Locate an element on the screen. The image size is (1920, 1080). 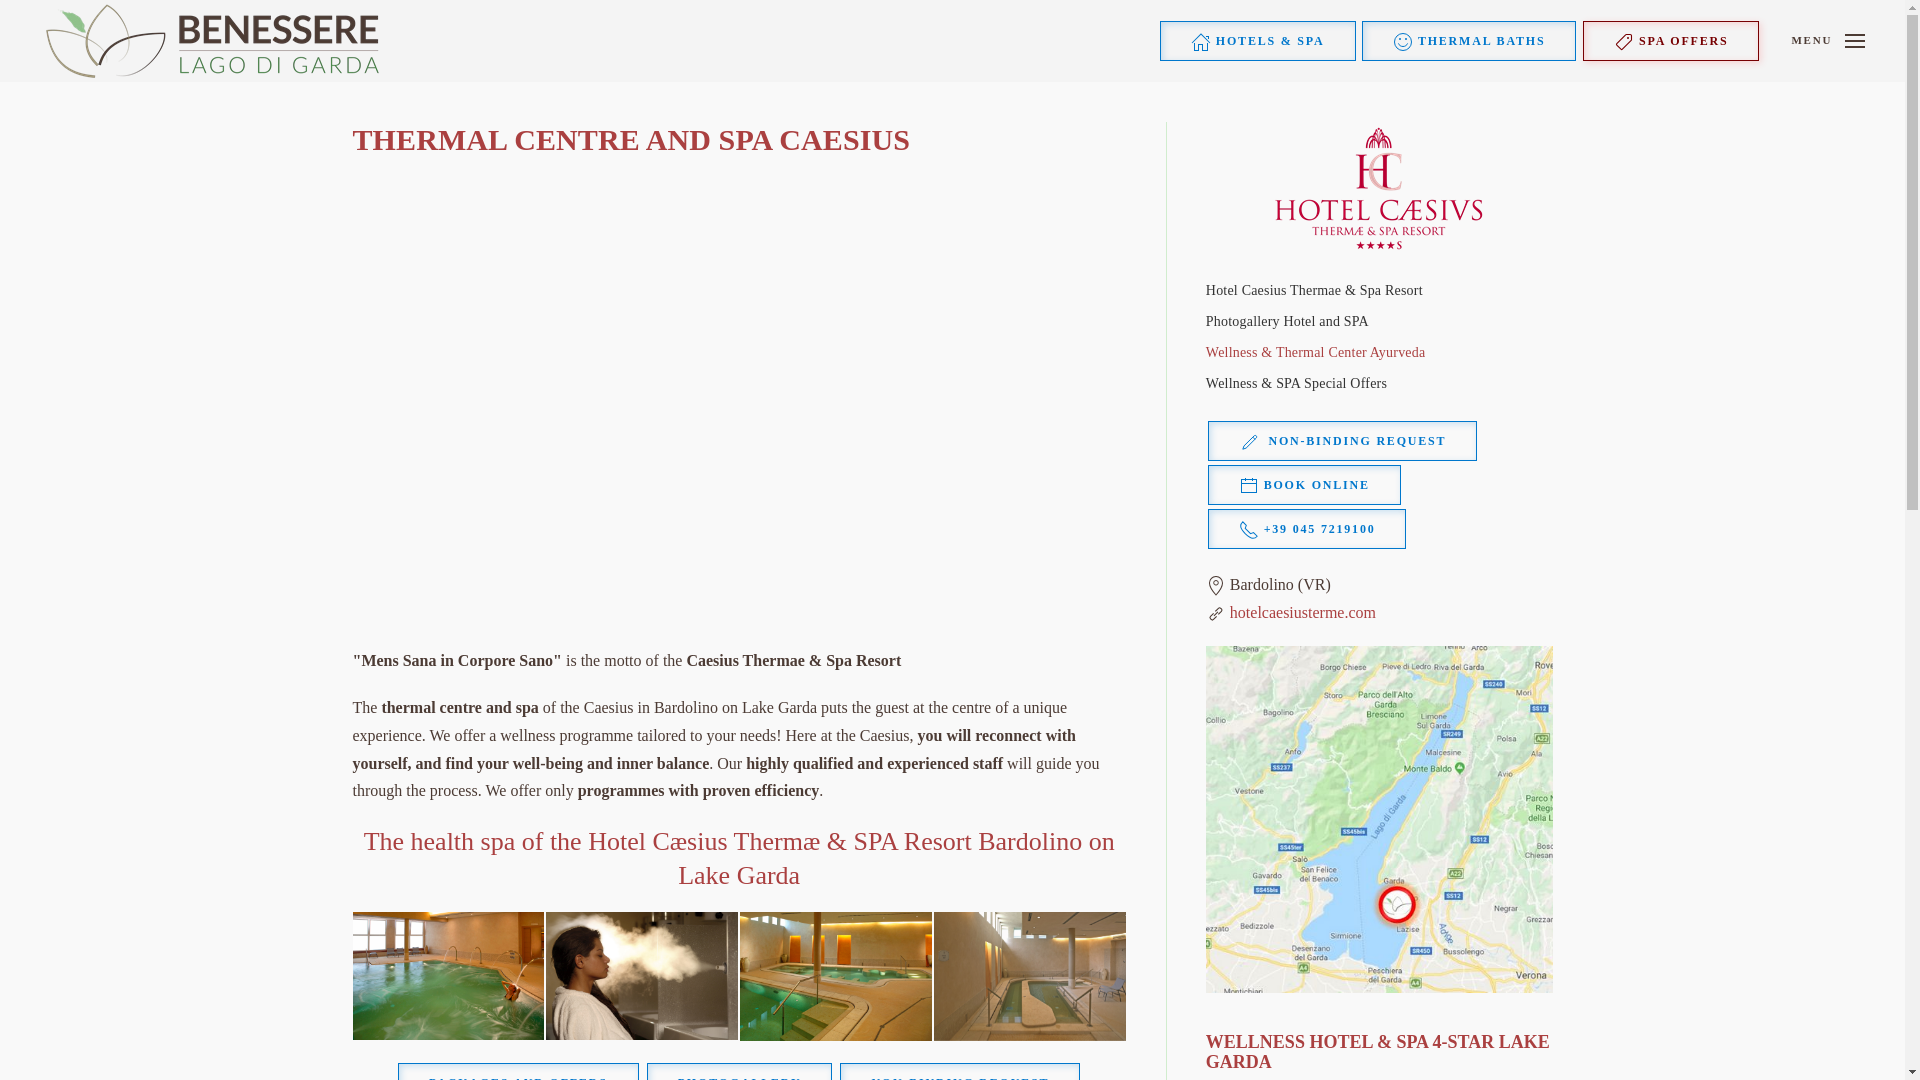
 SPA OFFERS is located at coordinates (1670, 40).